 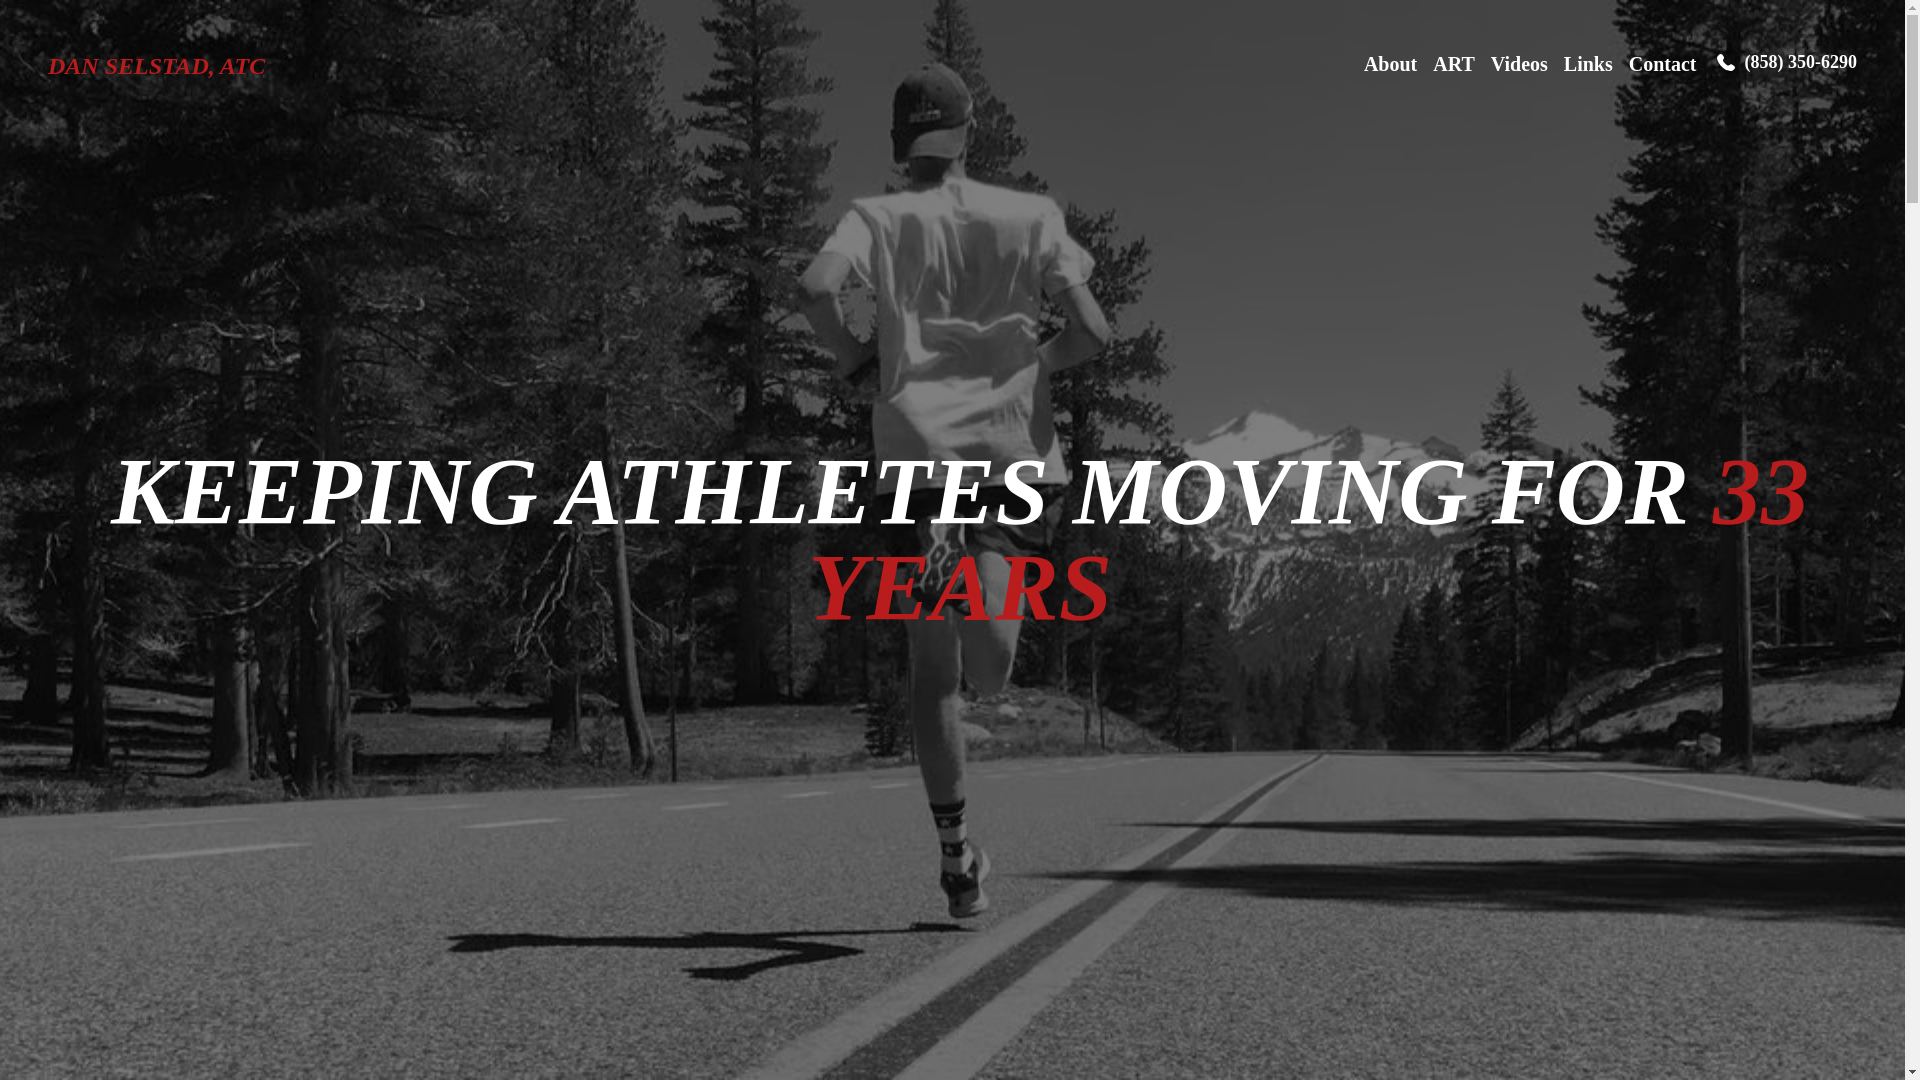 What do you see at coordinates (156, 66) in the screenshot?
I see `DAN SELSTAD, ATC` at bounding box center [156, 66].